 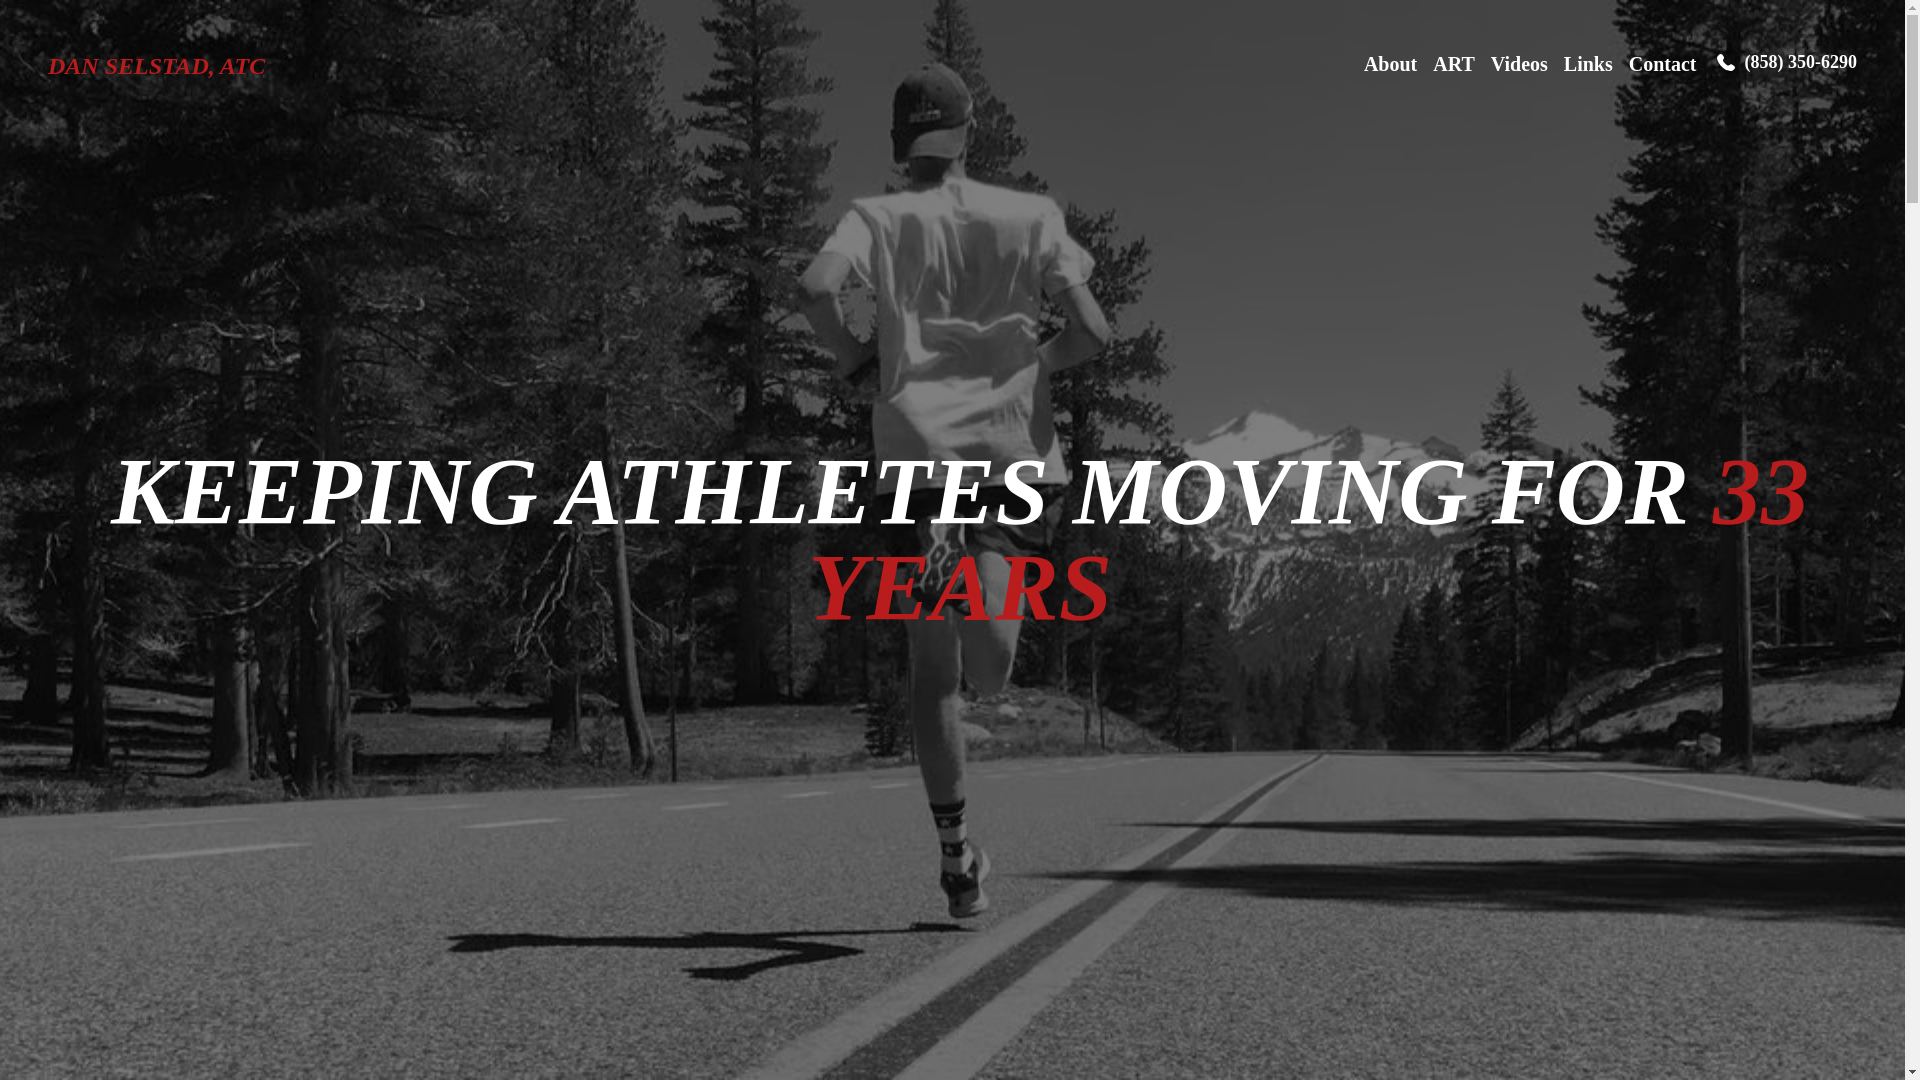 What do you see at coordinates (156, 66) in the screenshot?
I see `DAN SELSTAD, ATC` at bounding box center [156, 66].